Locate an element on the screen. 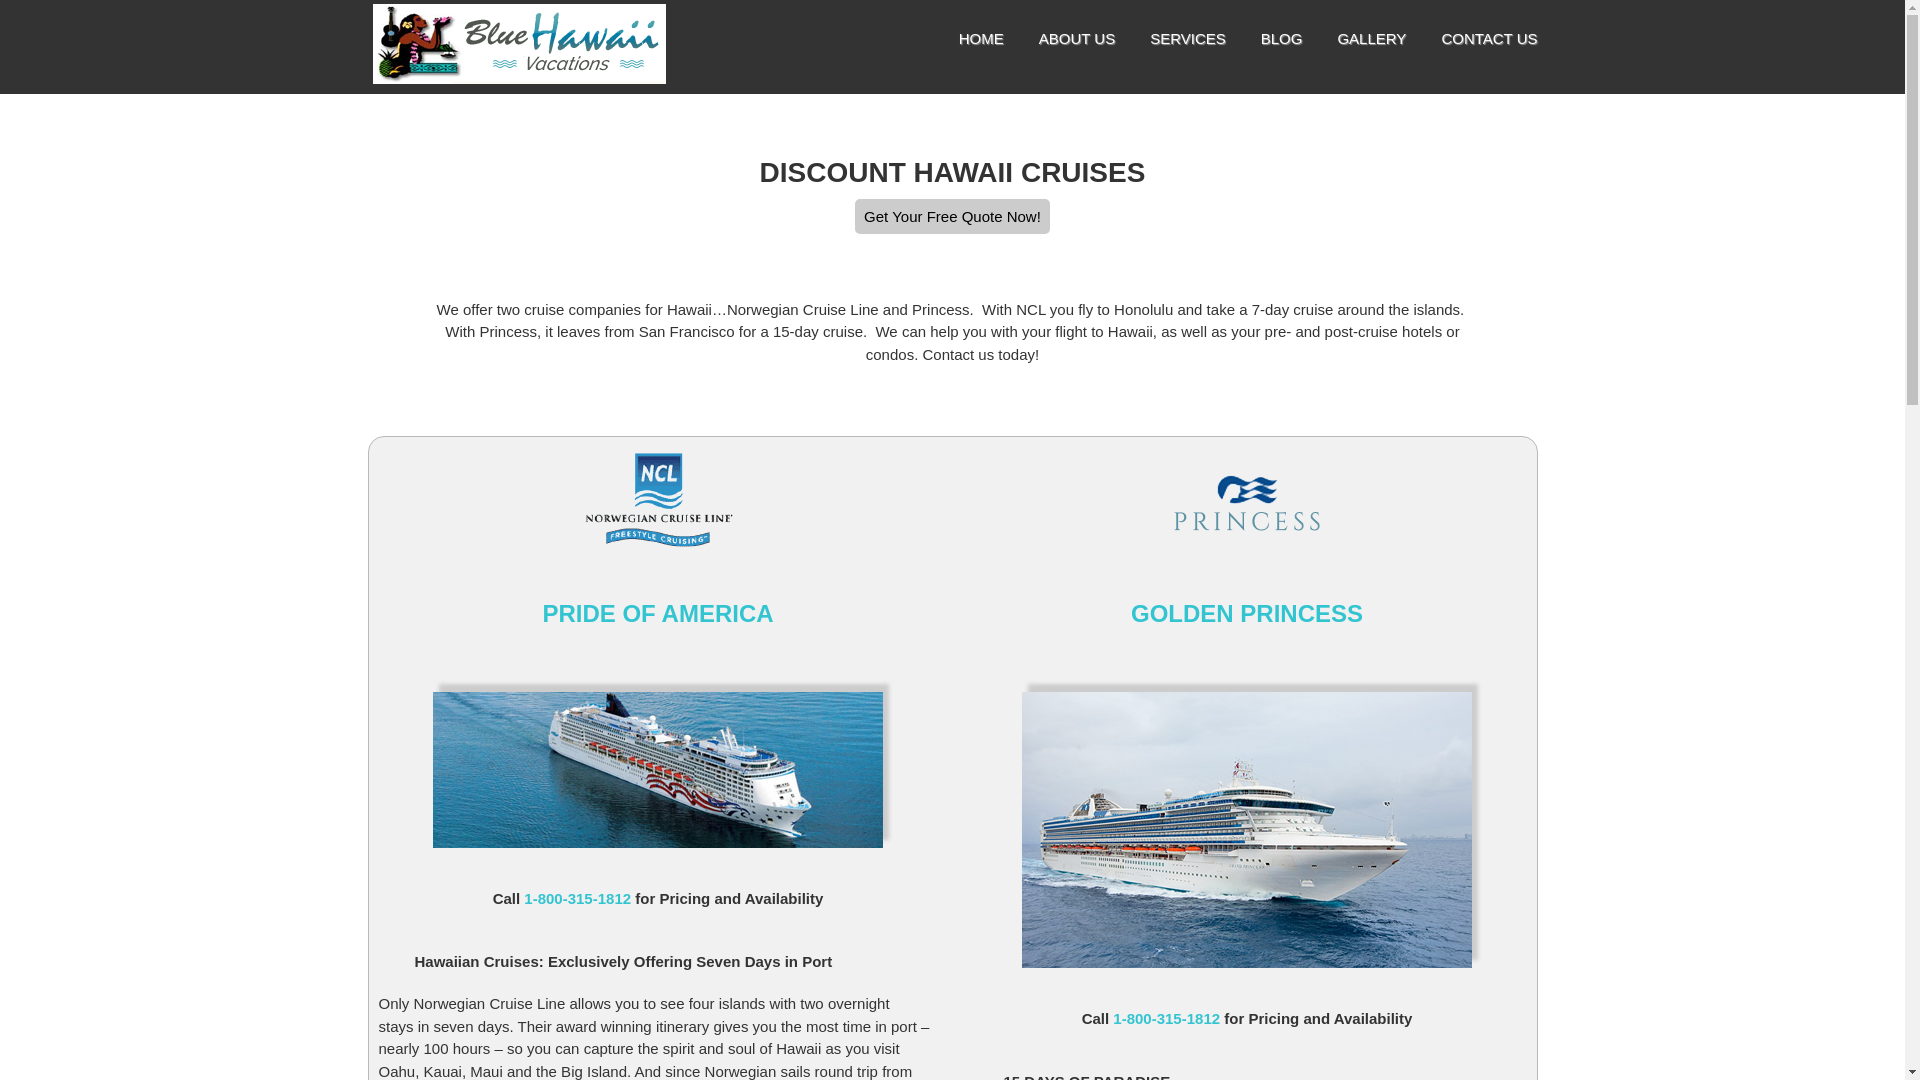 The height and width of the screenshot is (1080, 1920). Search is located at coordinates (1624, 540).